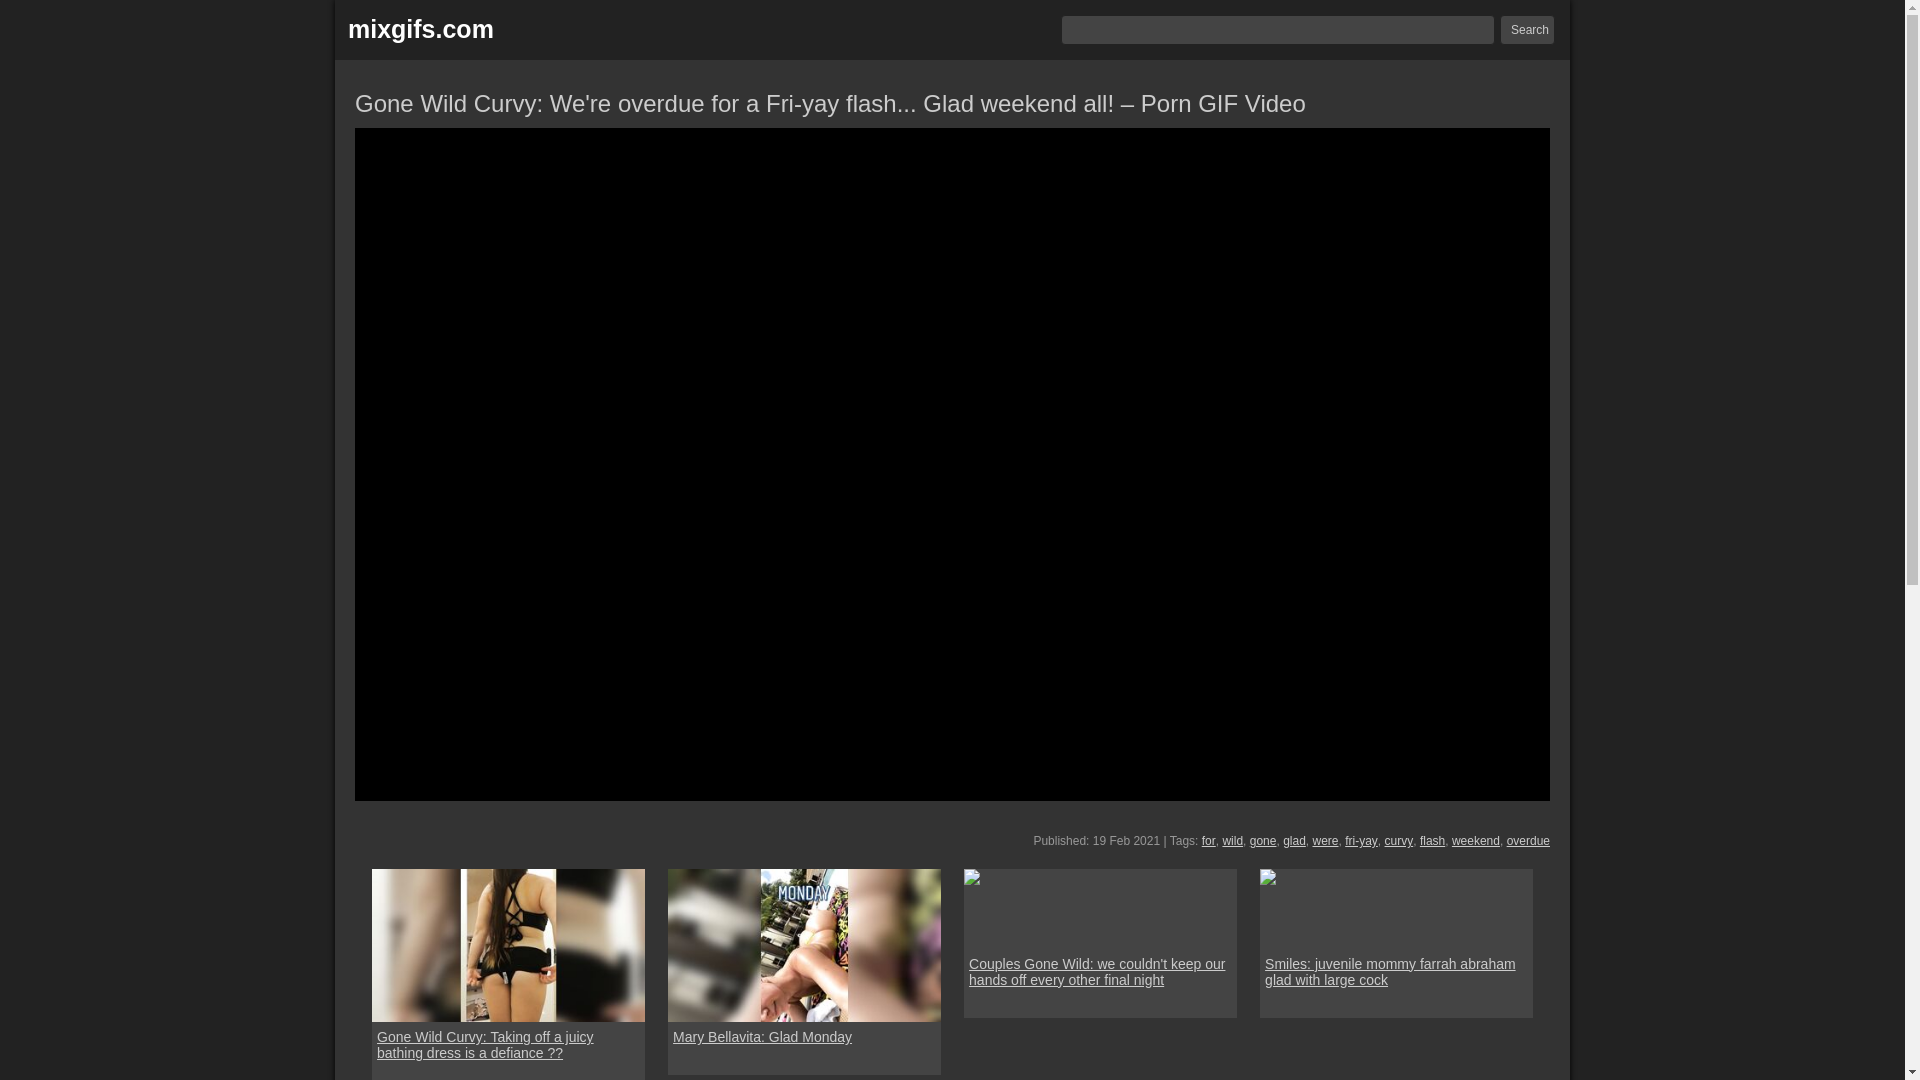  Describe the element at coordinates (1268, 876) in the screenshot. I see `Smiles: juvenile mommy farrah abraham glad with large cock` at that location.